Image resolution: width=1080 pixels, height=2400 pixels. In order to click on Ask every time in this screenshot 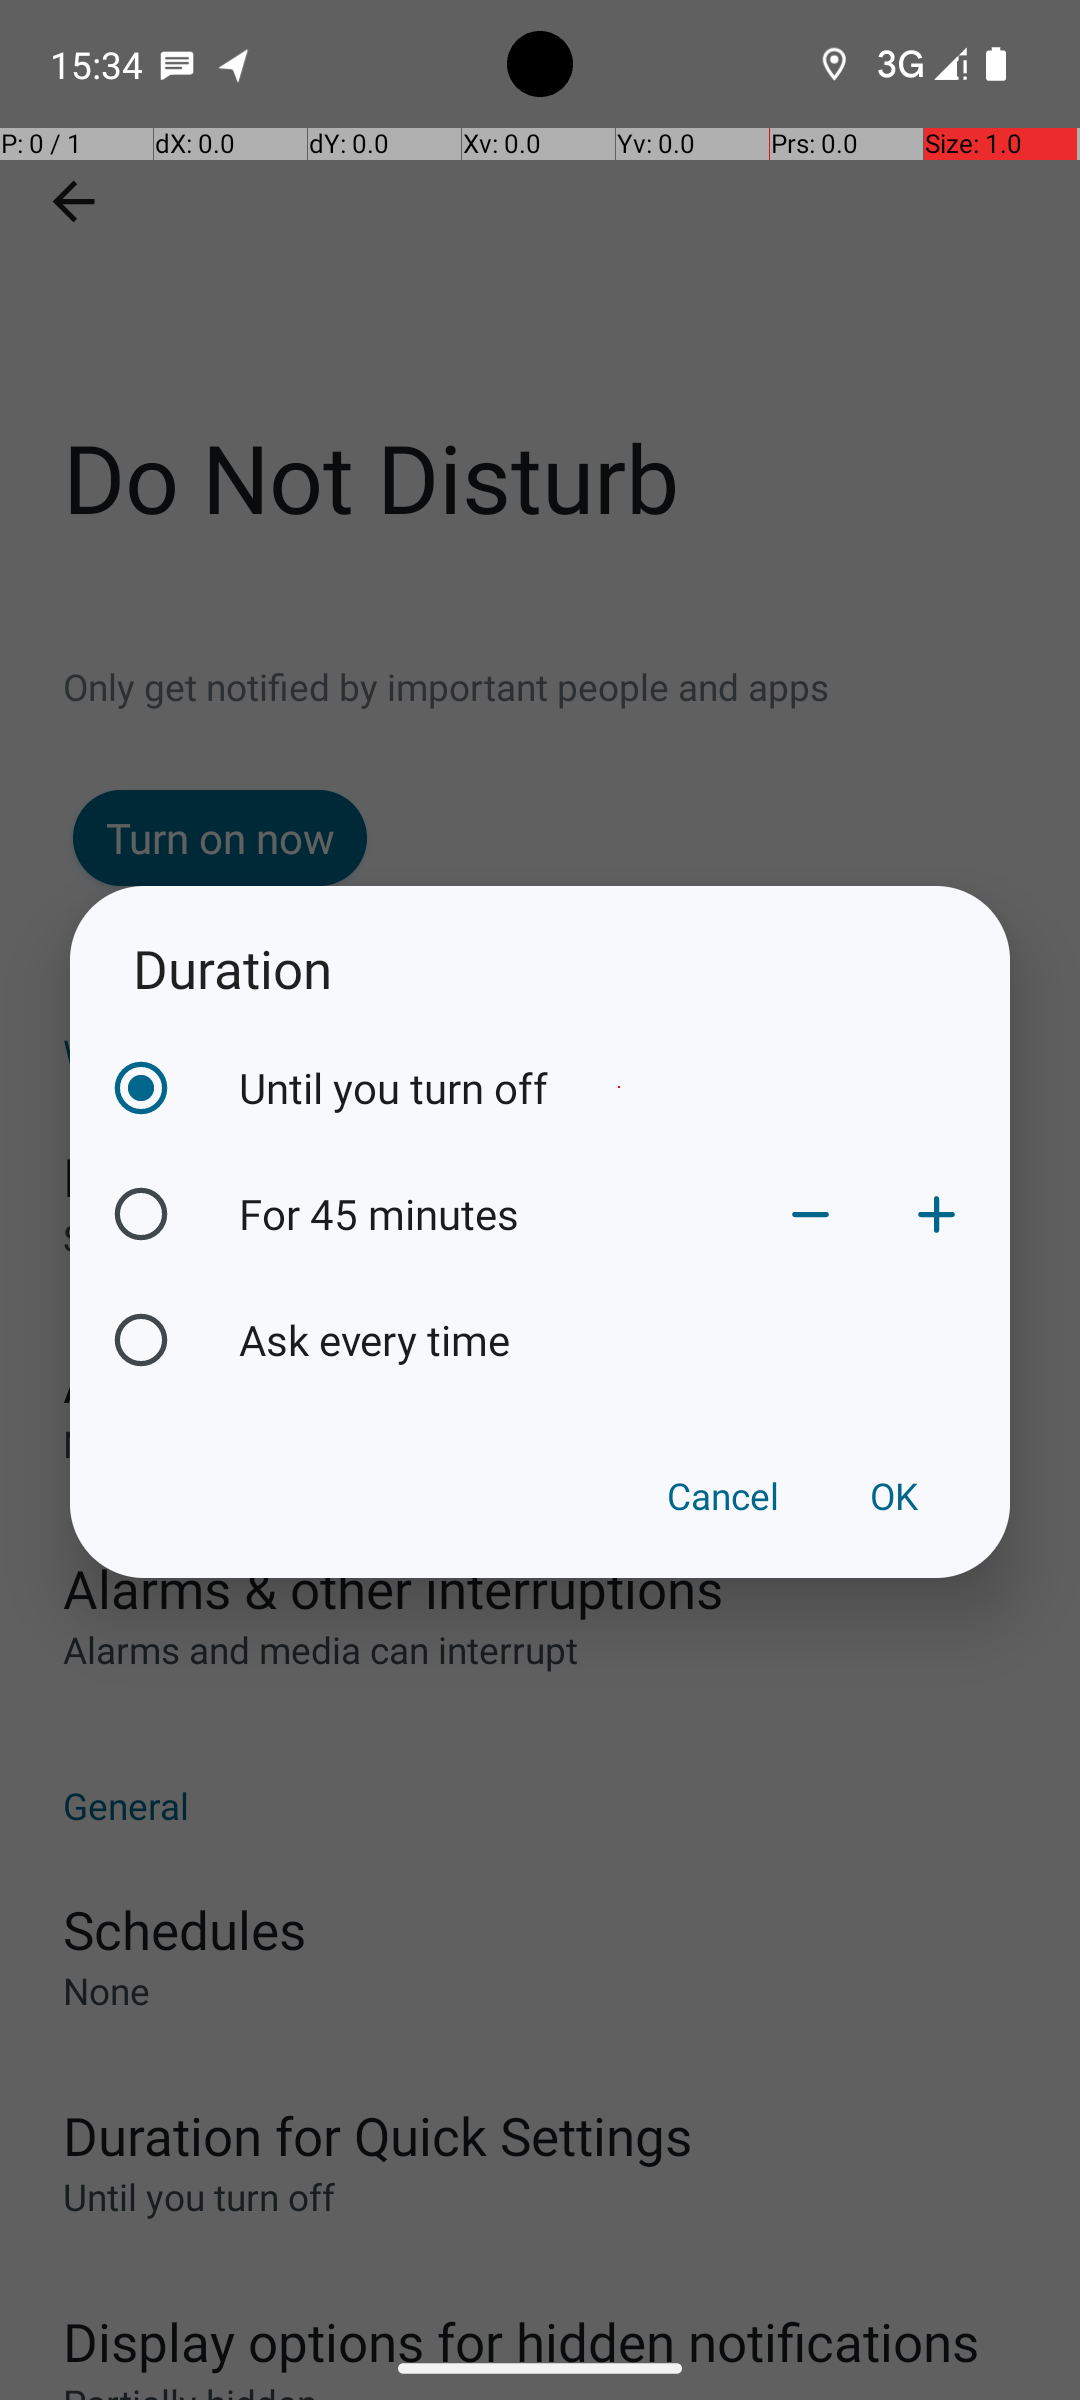, I will do `click(619, 1339)`.